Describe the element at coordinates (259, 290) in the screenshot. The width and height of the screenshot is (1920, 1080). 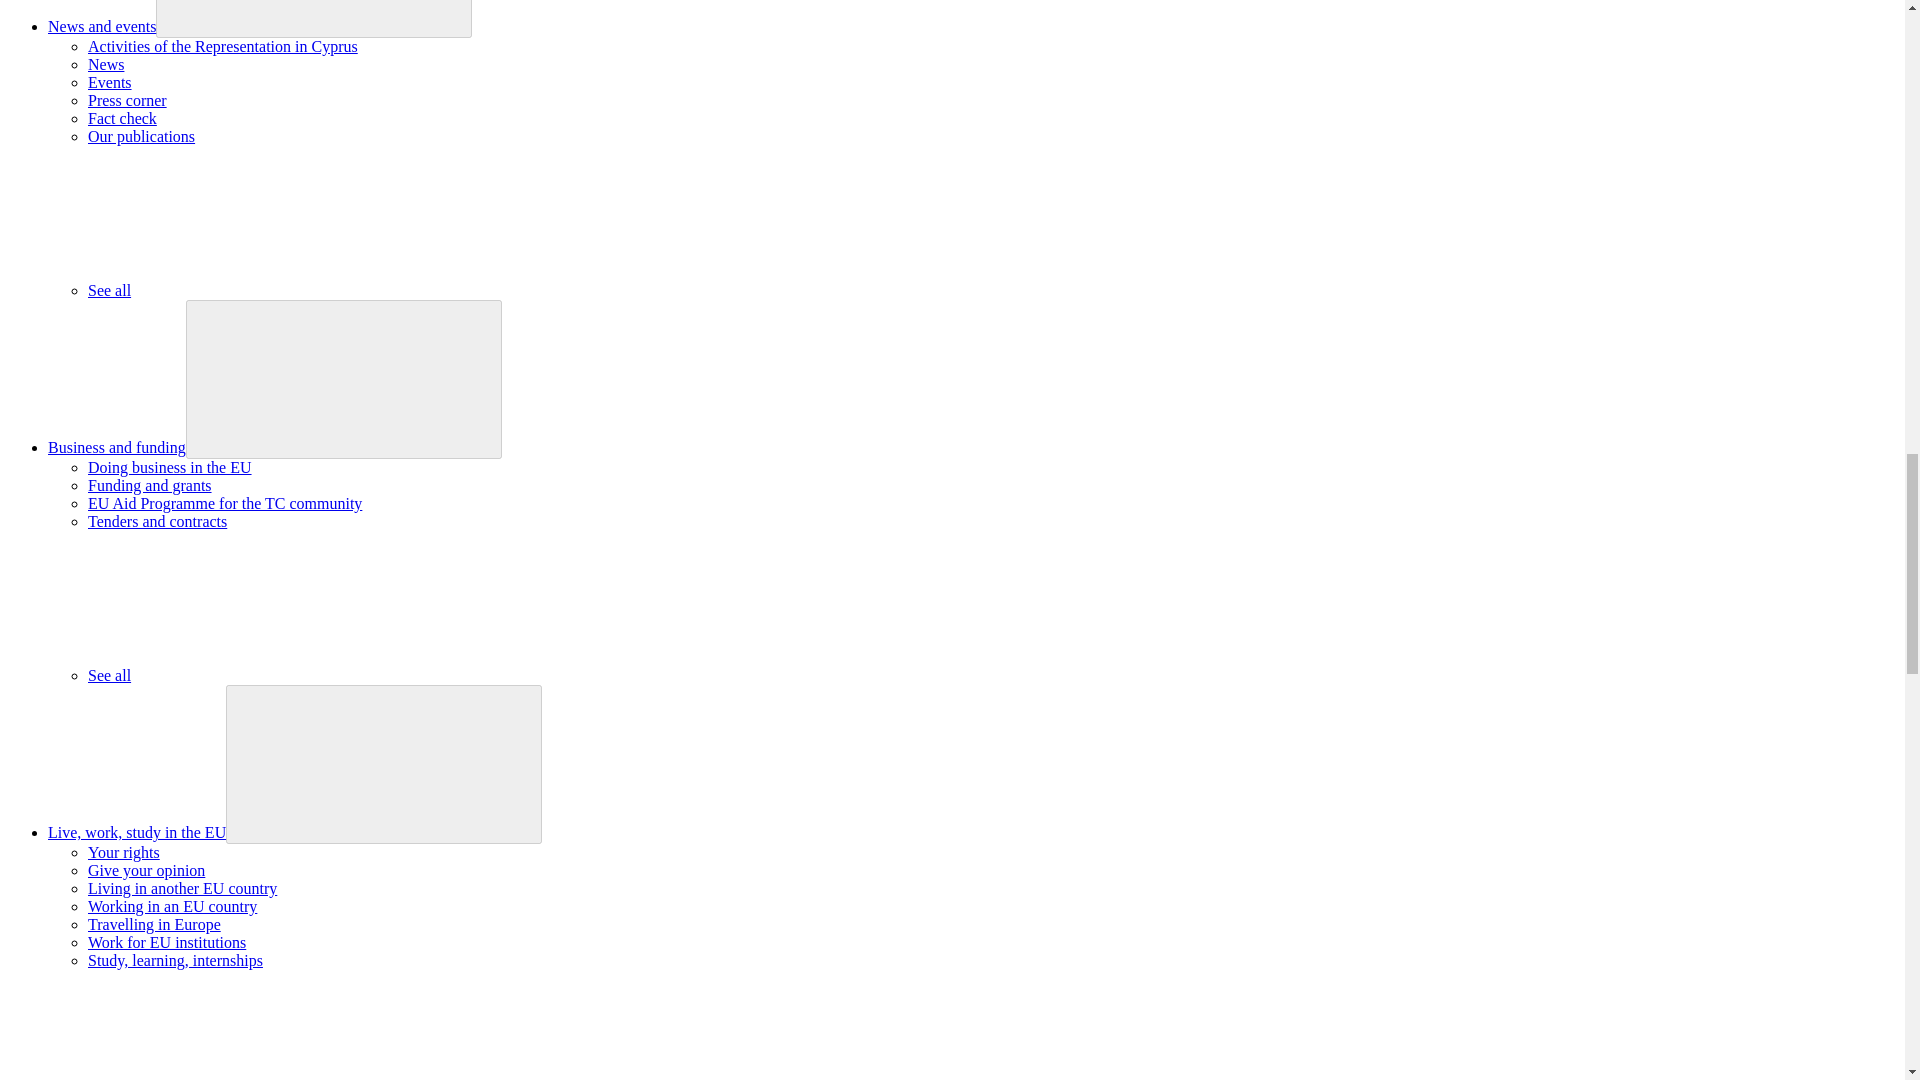
I see `See all` at that location.